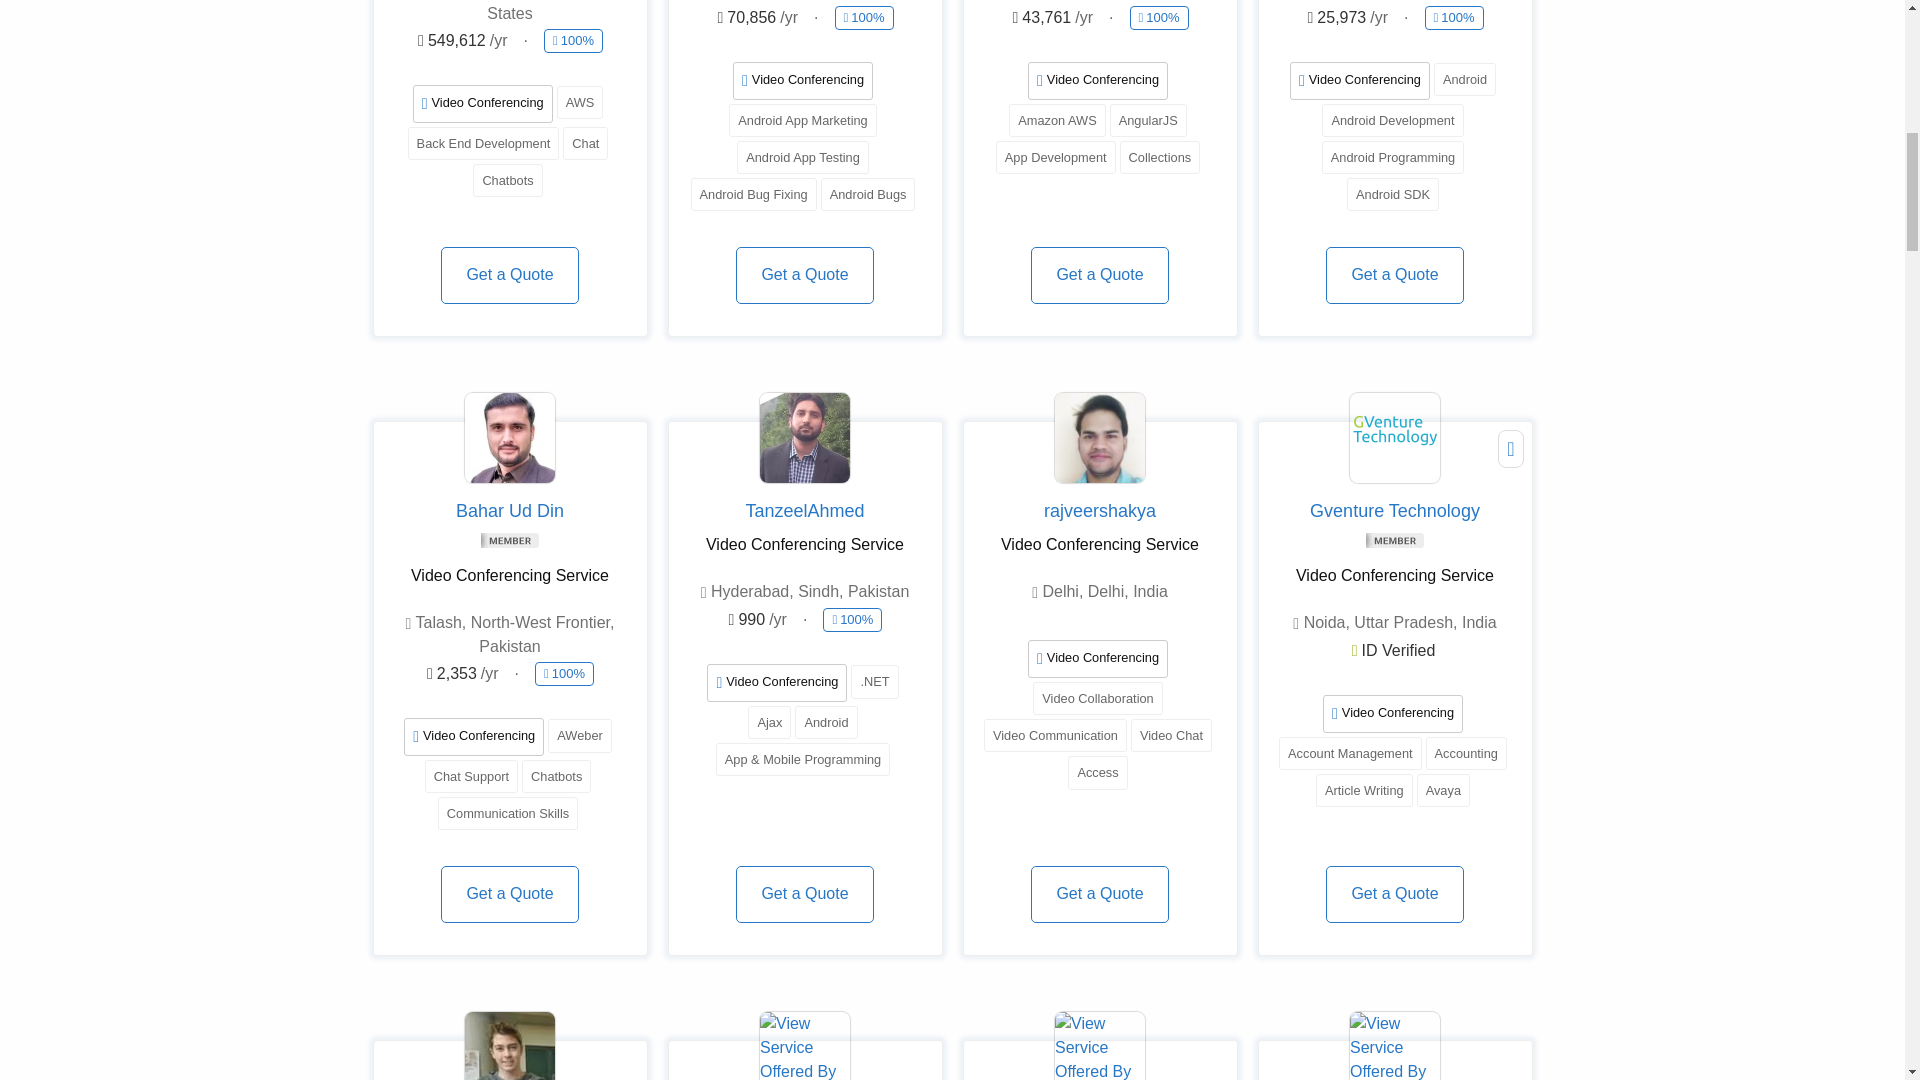 The image size is (1920, 1080). I want to click on Get a Quote, so click(1394, 275).